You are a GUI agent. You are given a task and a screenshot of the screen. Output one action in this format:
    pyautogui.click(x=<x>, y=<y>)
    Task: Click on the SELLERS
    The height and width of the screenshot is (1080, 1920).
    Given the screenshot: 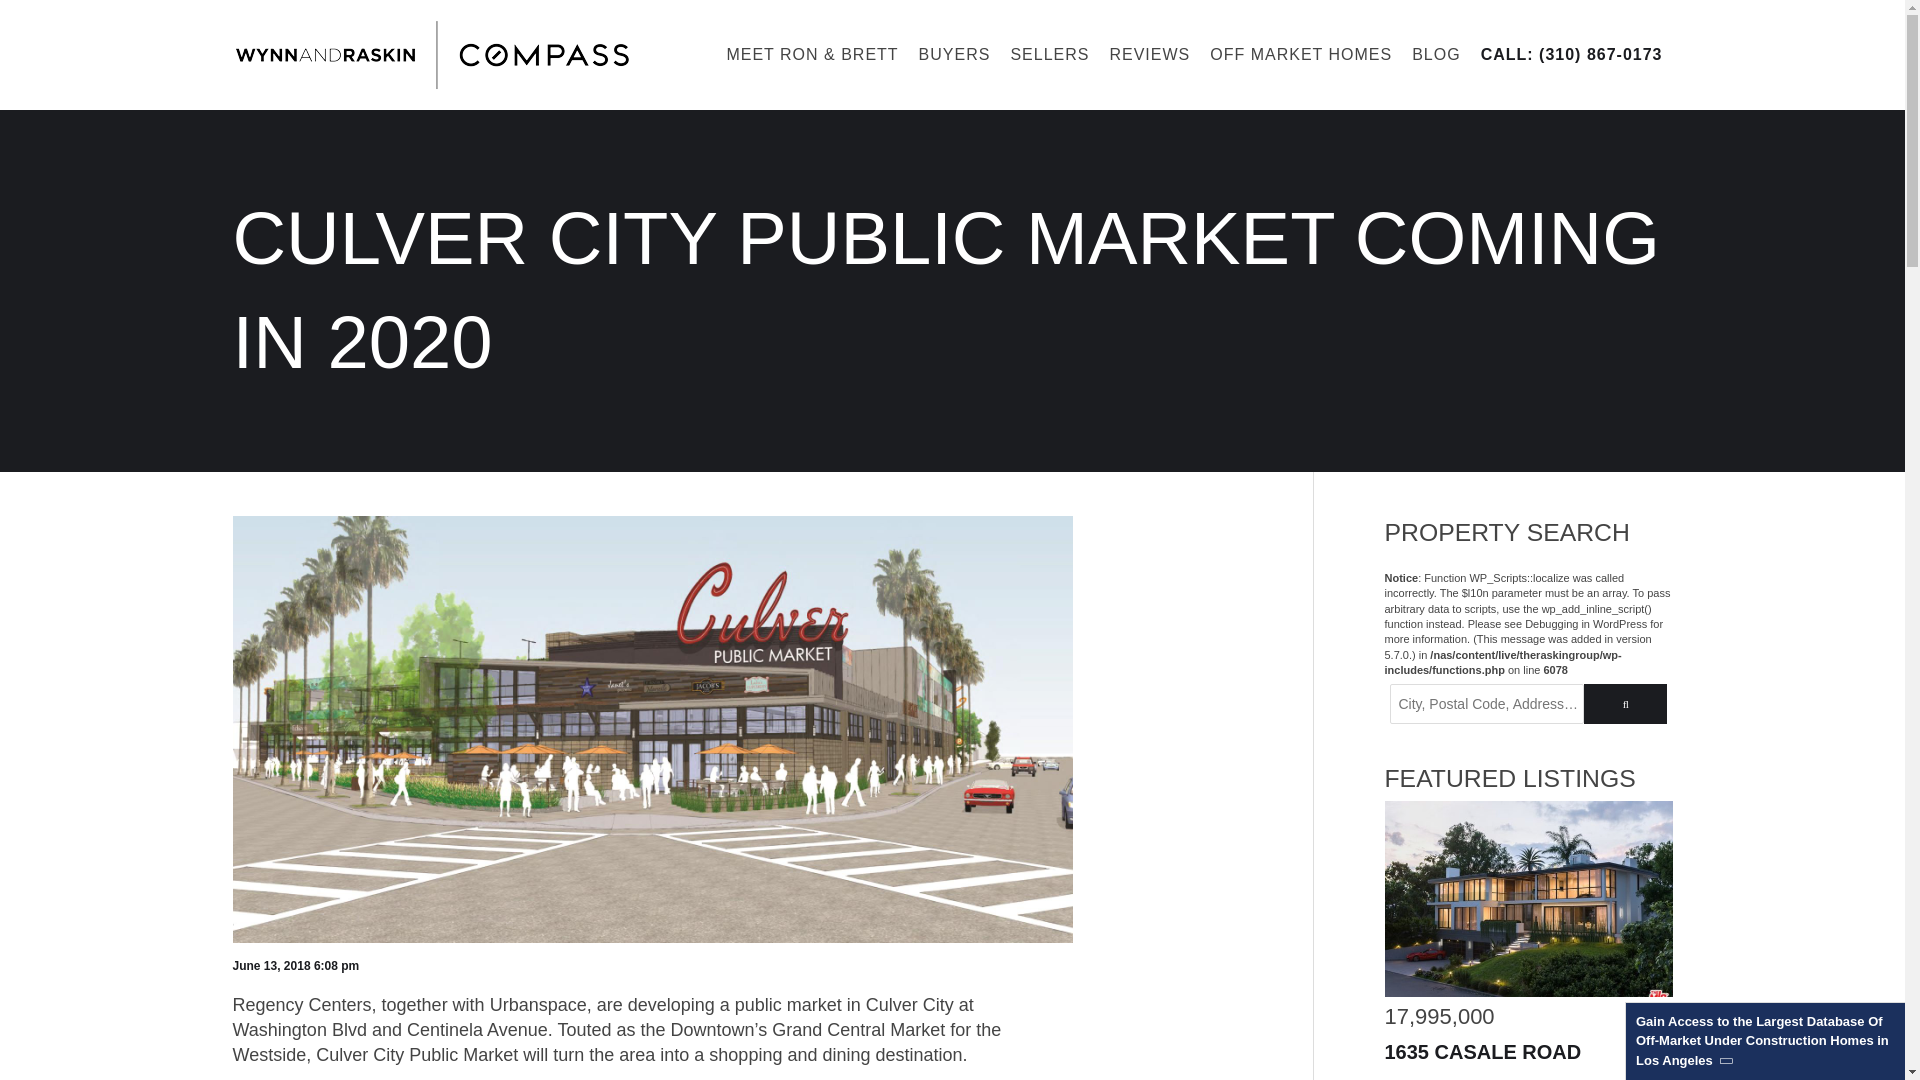 What is the action you would take?
    pyautogui.click(x=1049, y=54)
    